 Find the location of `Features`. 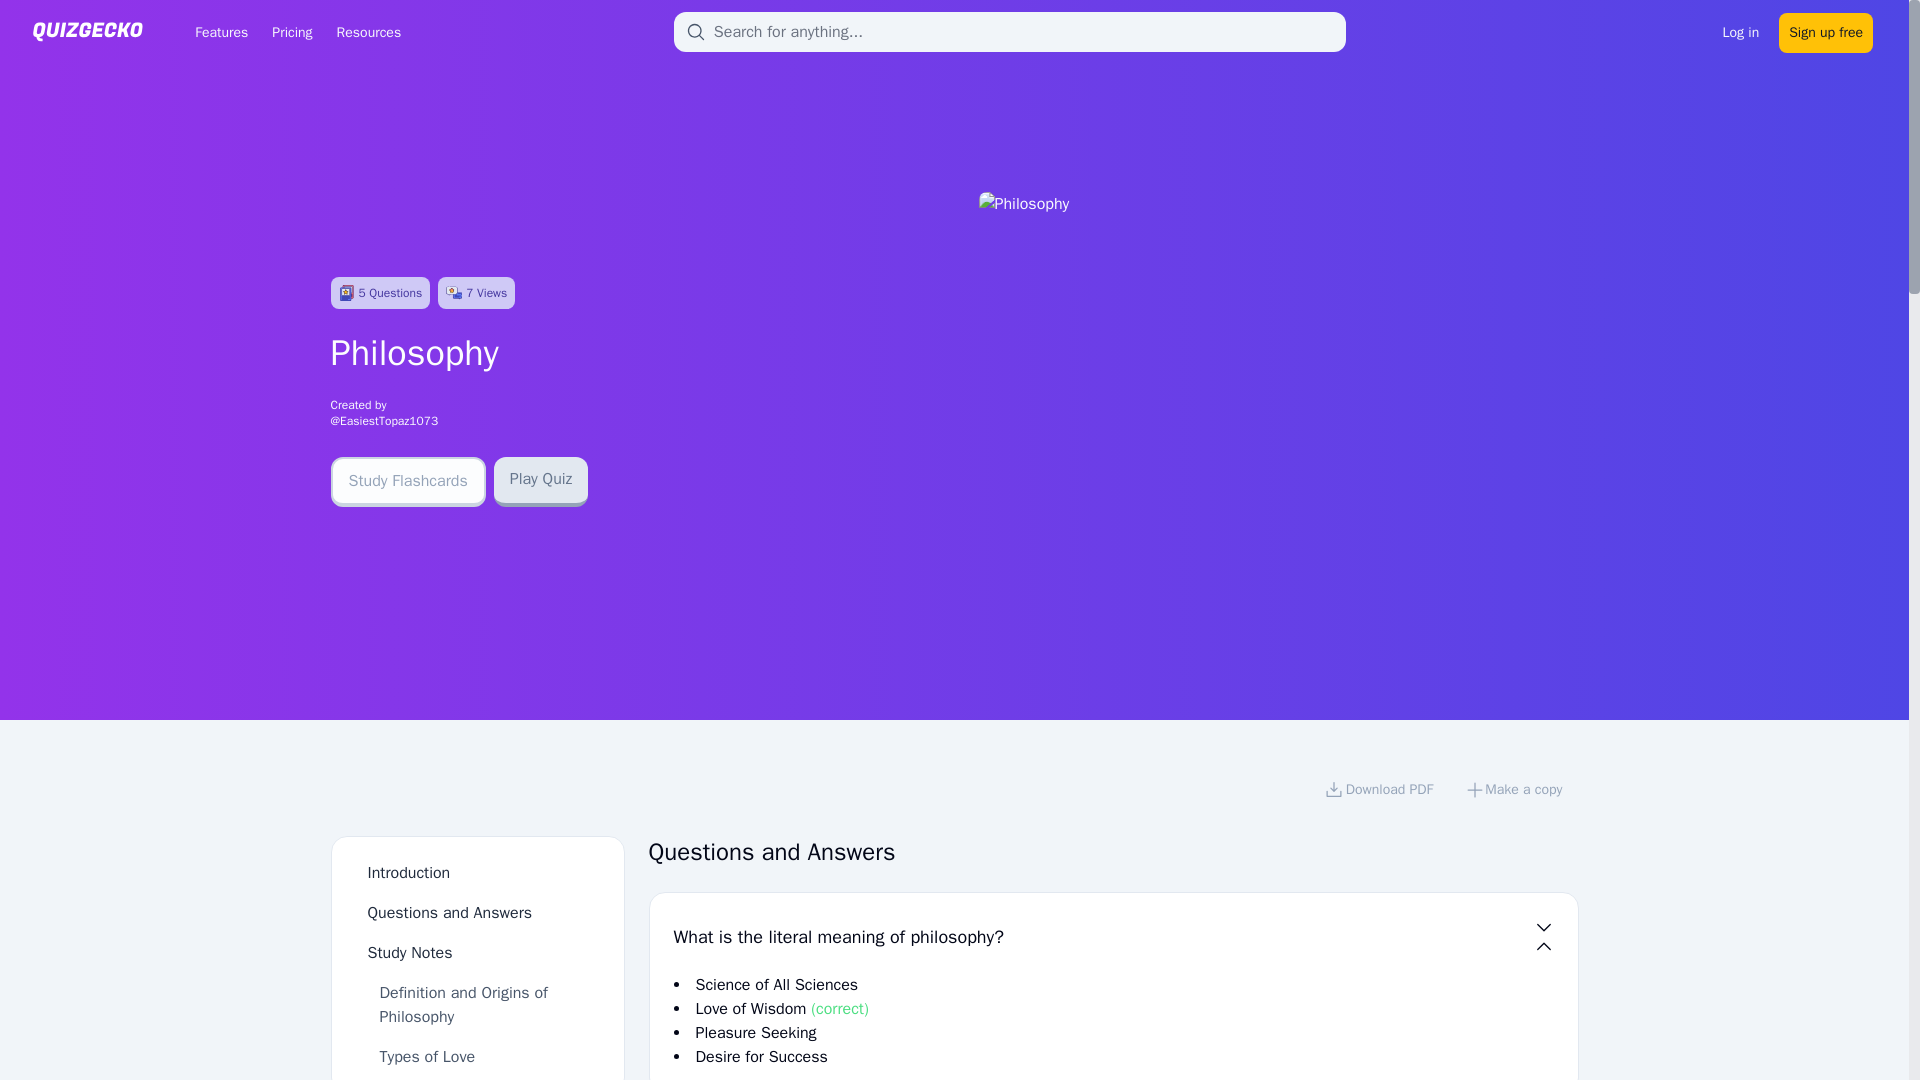

Features is located at coordinates (220, 31).